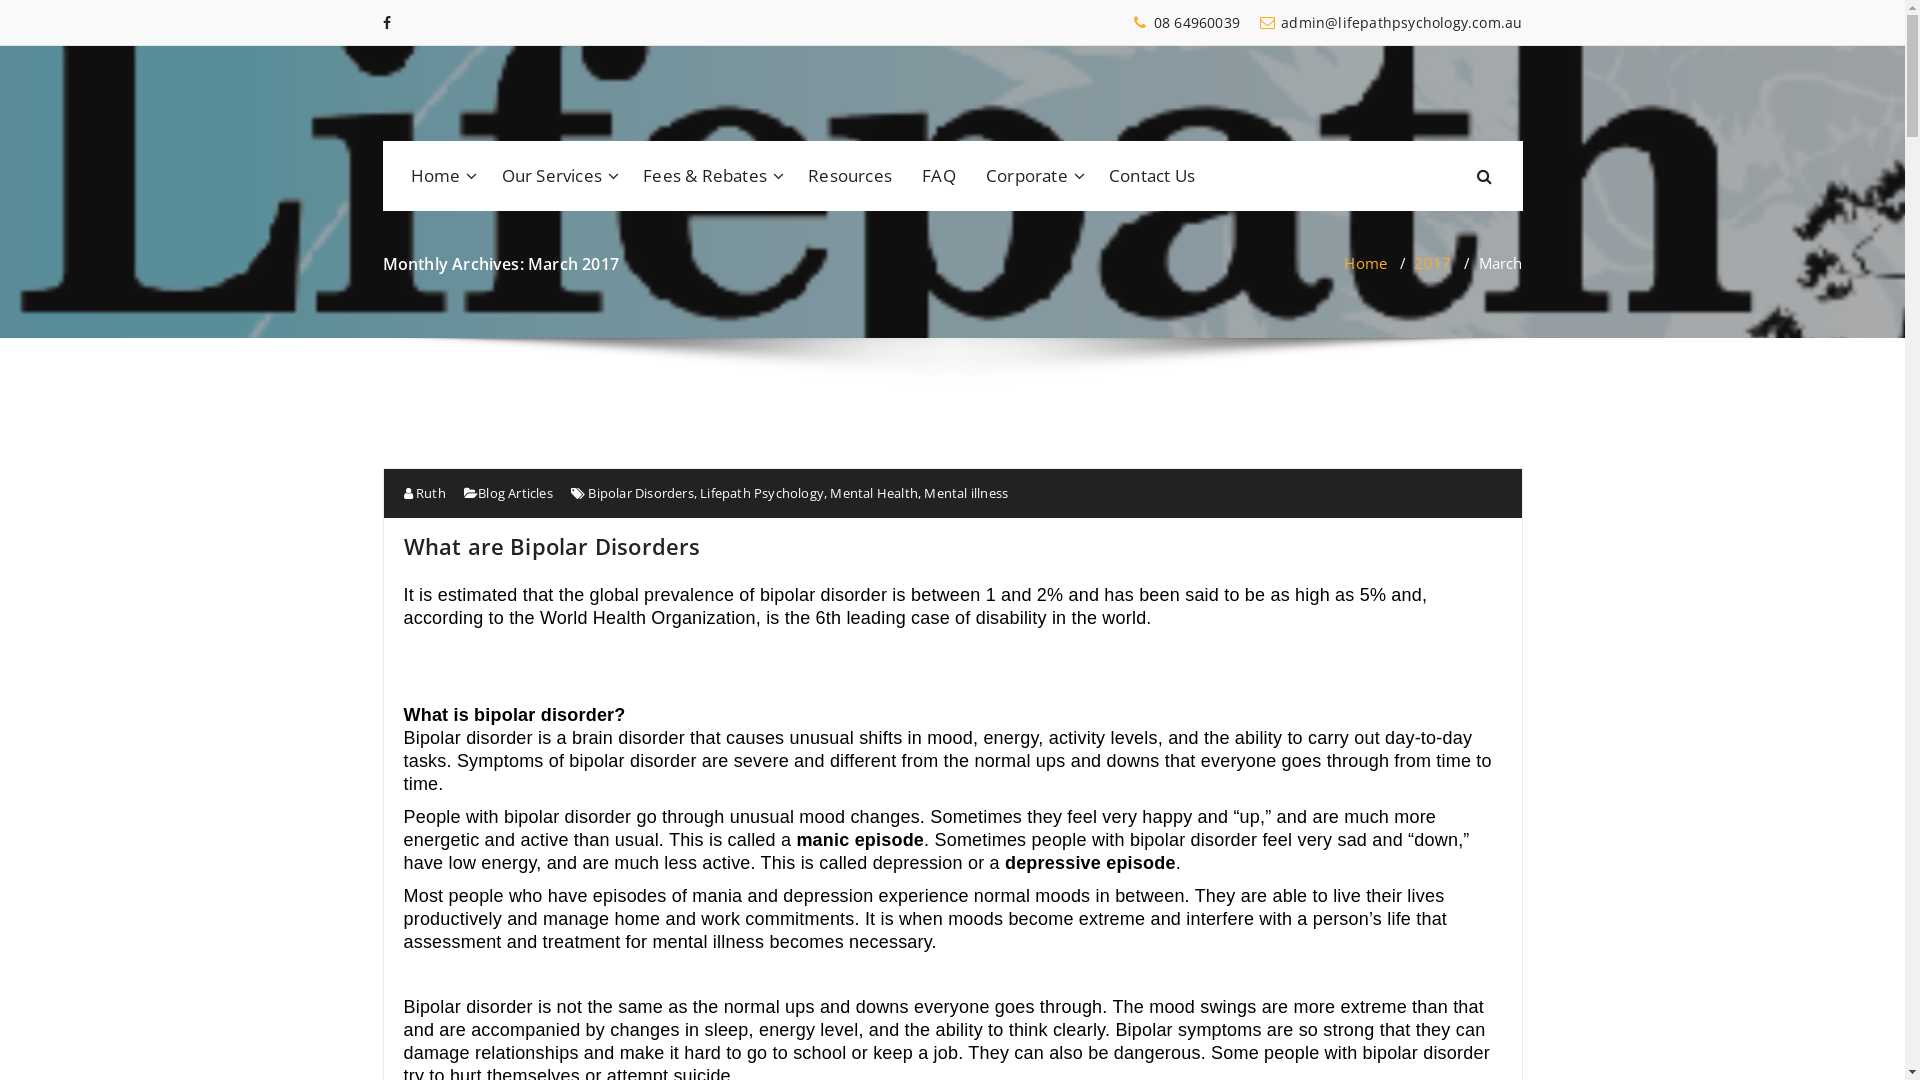 This screenshot has width=1920, height=1080. What do you see at coordinates (874, 493) in the screenshot?
I see `Mental Health` at bounding box center [874, 493].